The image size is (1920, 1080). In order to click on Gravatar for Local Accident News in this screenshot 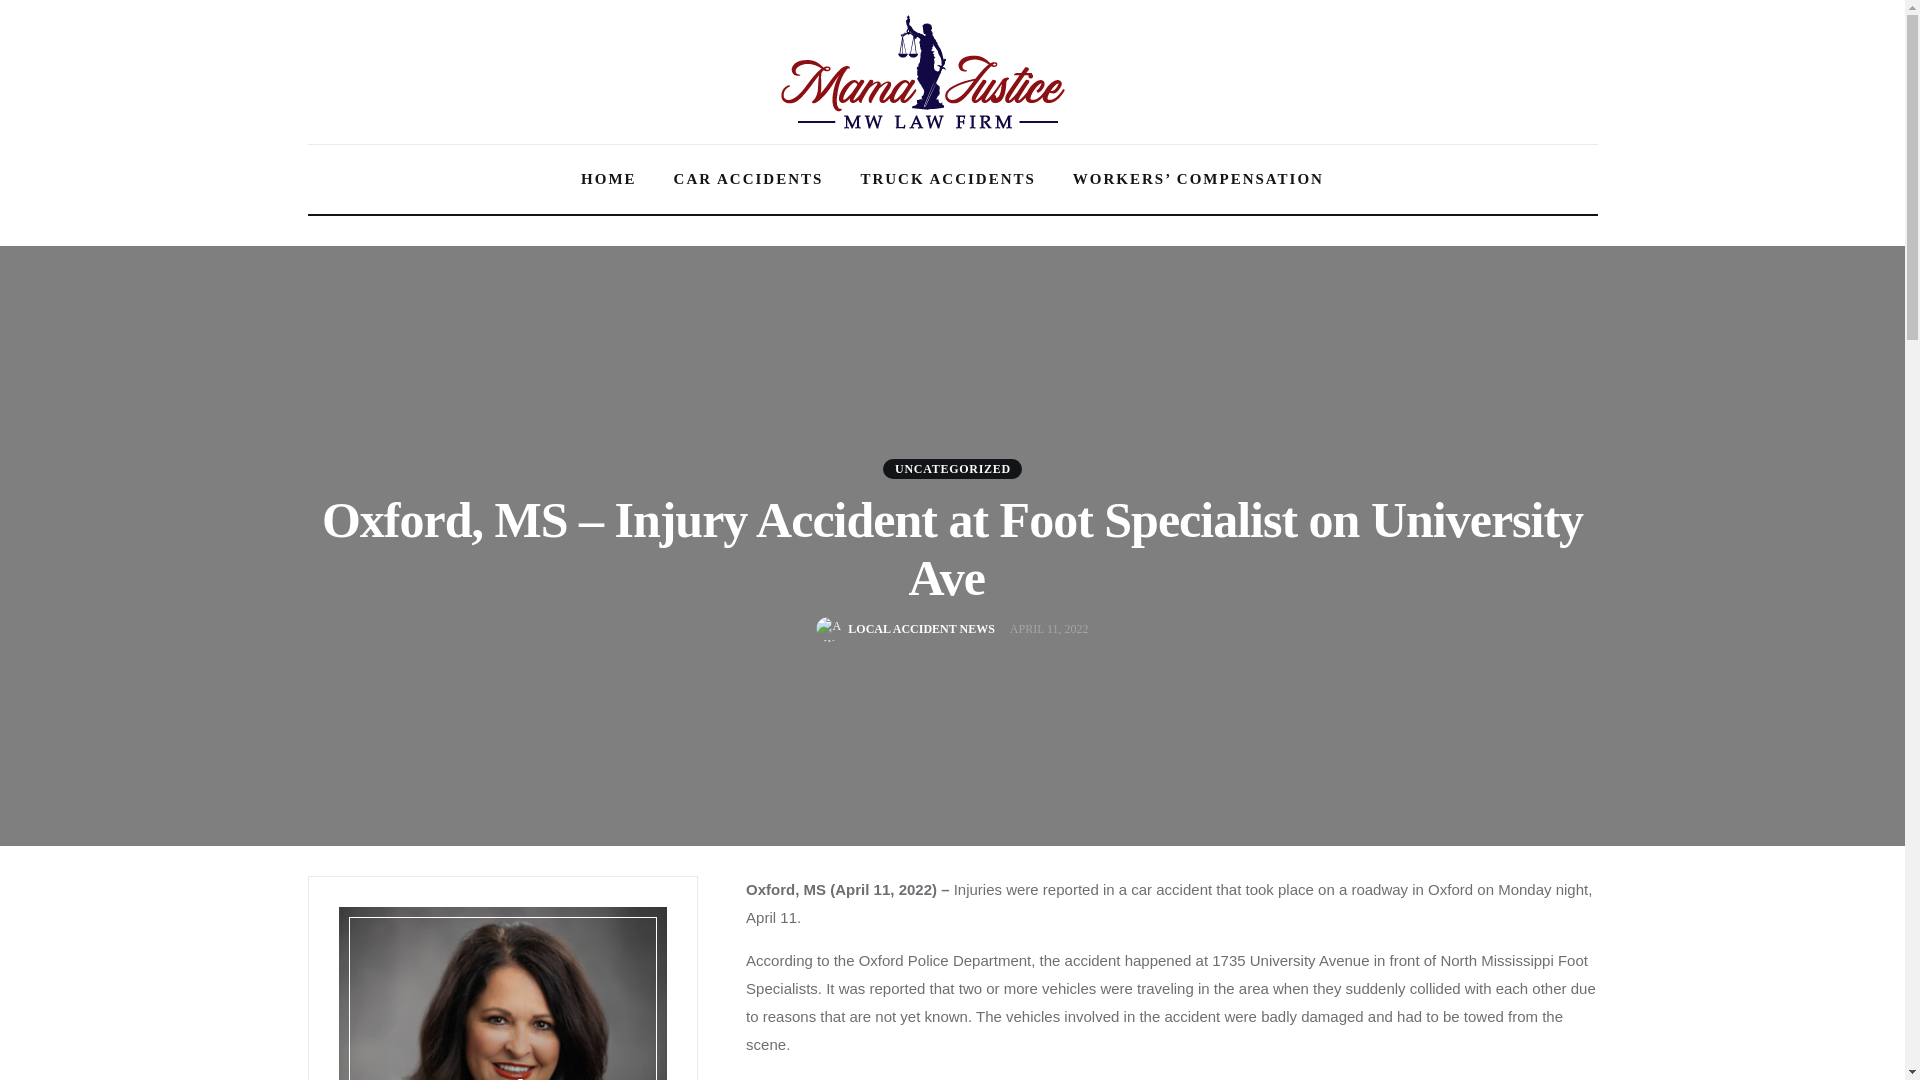, I will do `click(828, 628)`.